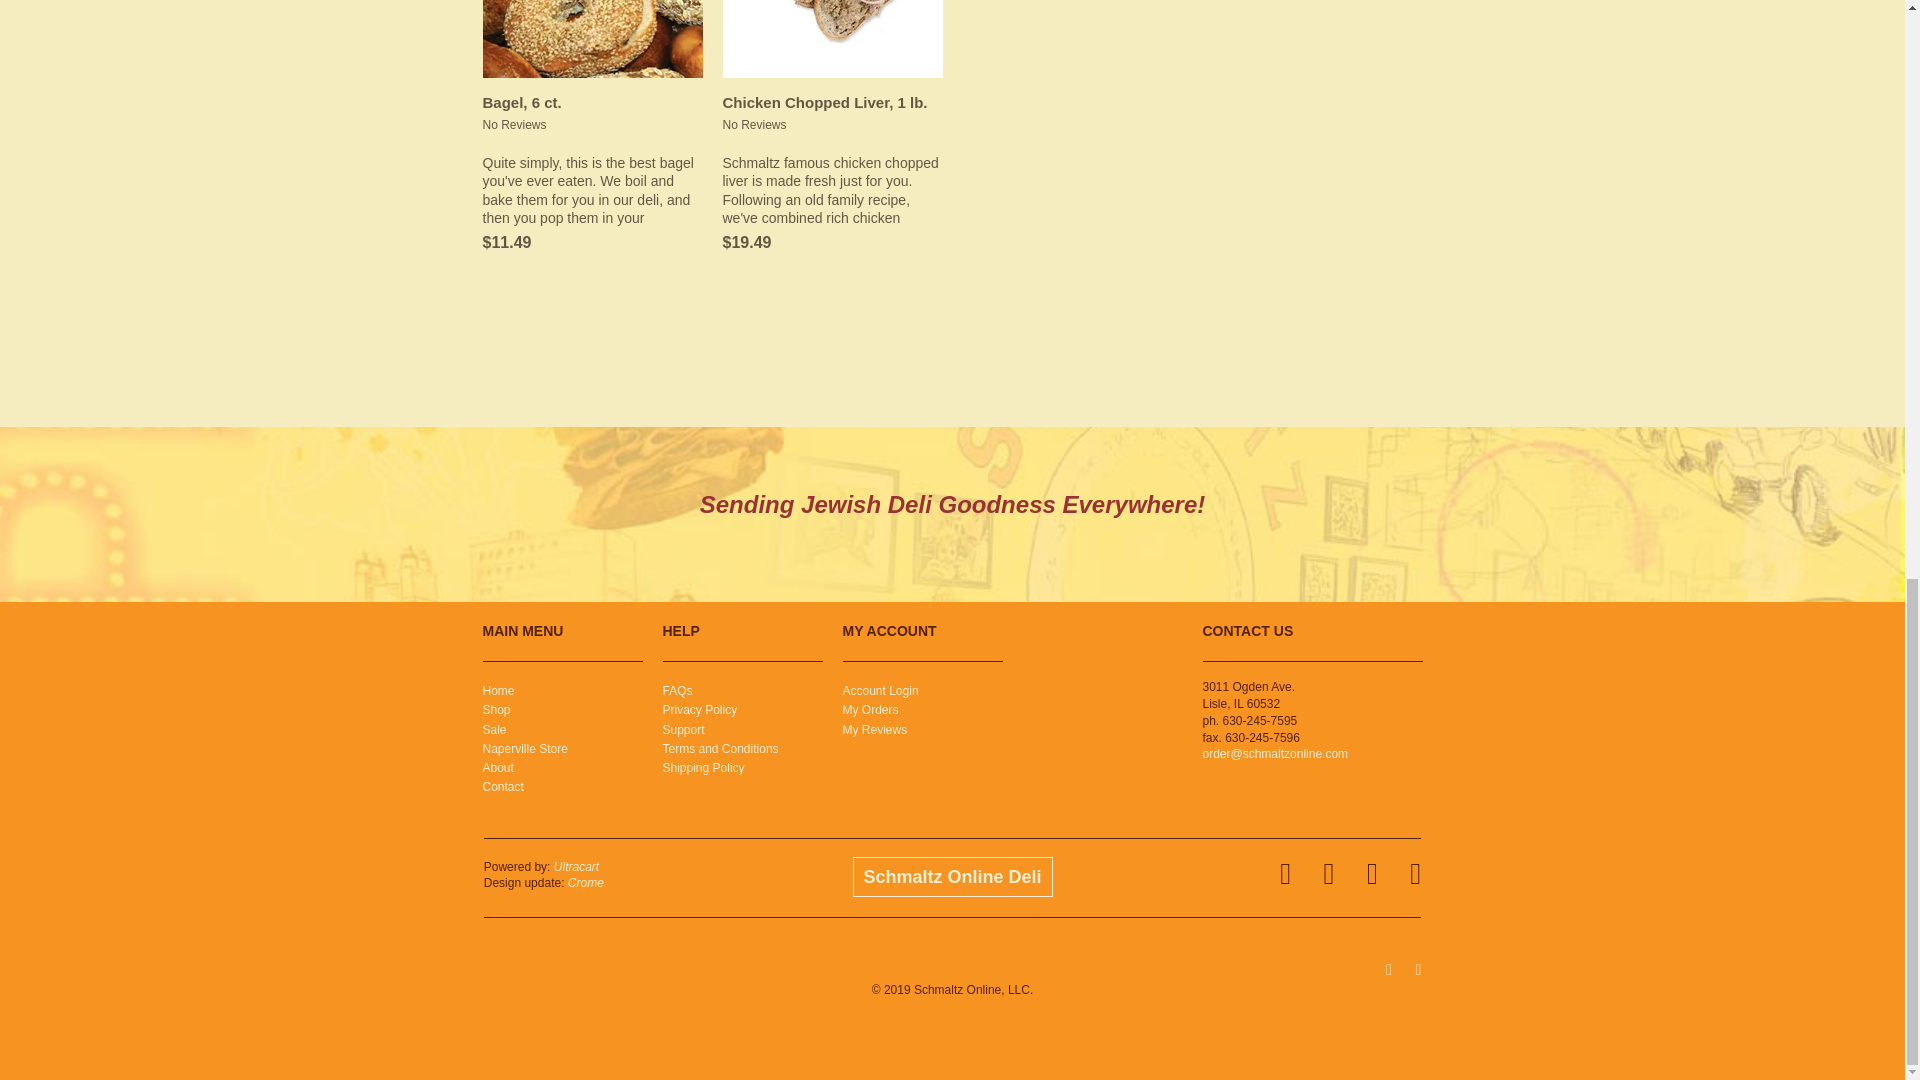 This screenshot has height=1080, width=1920. I want to click on Visit Ultracart, so click(576, 866).